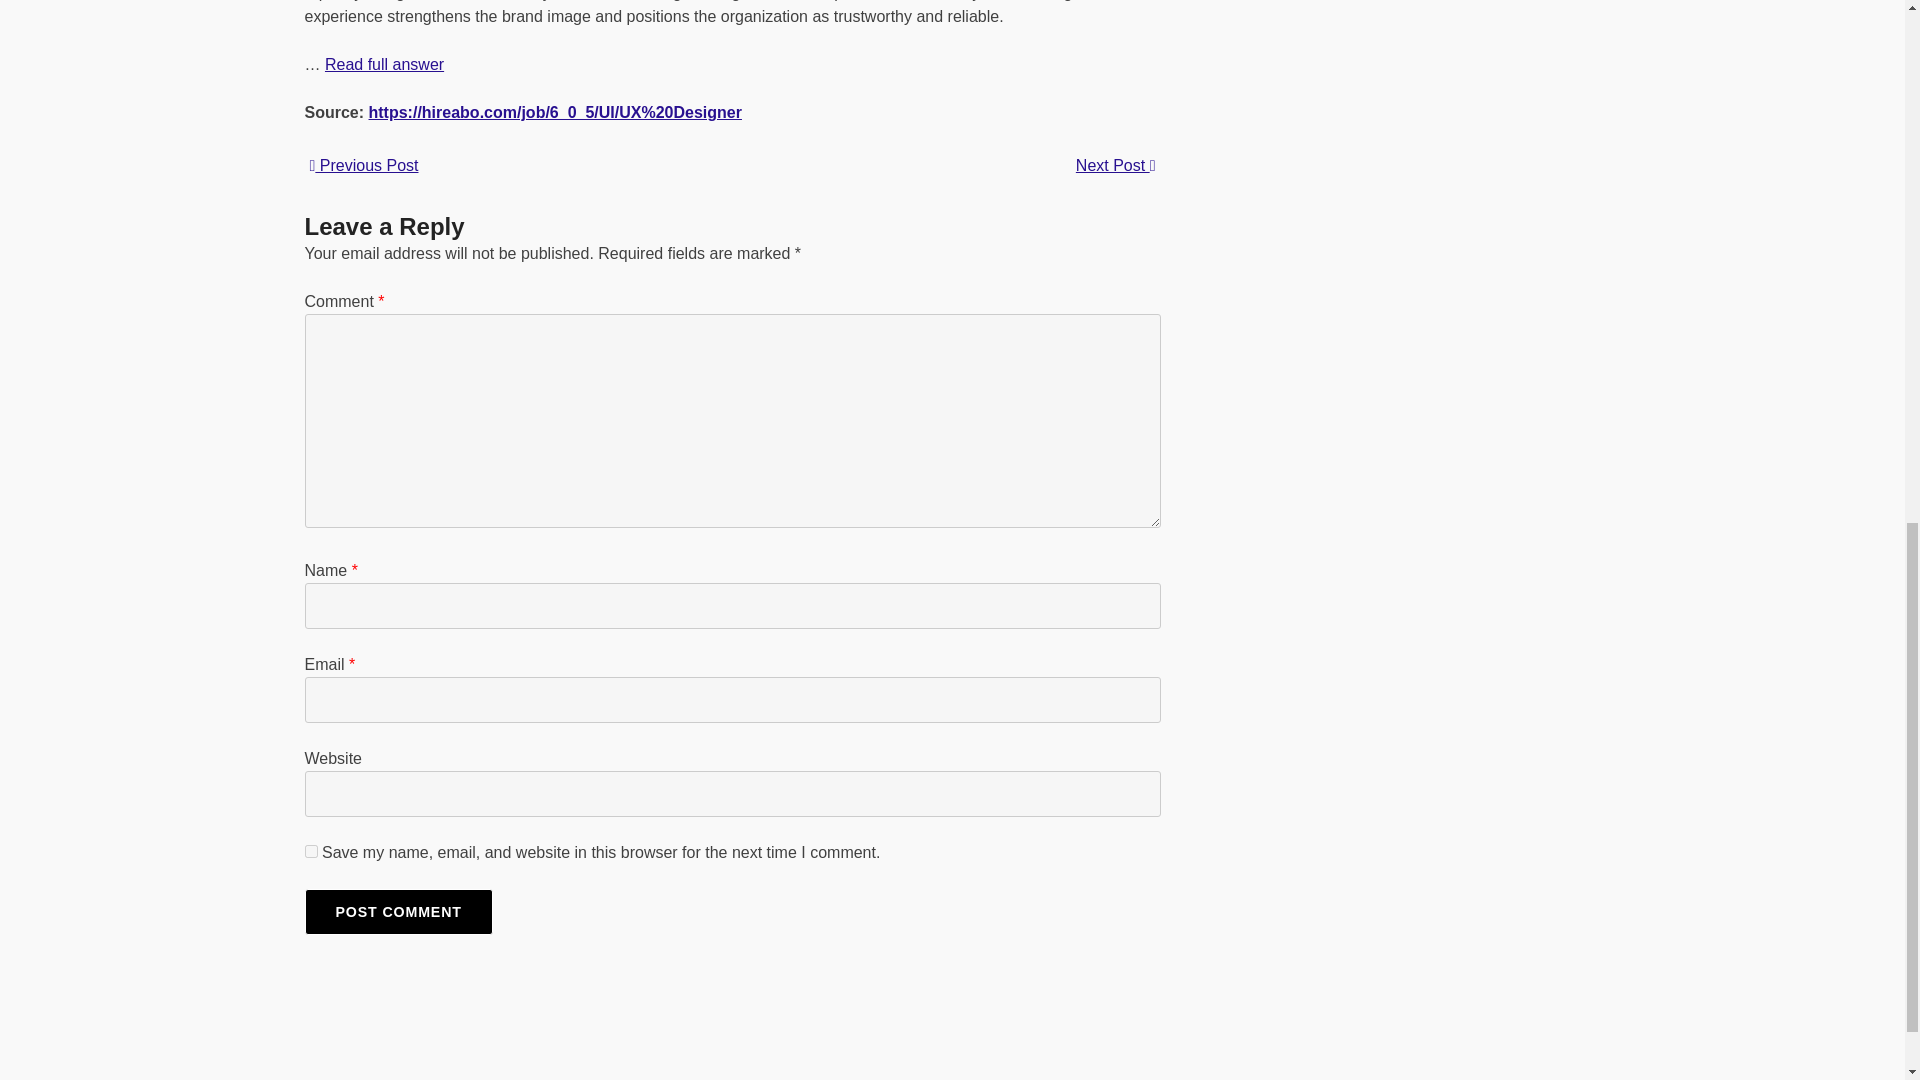 The width and height of the screenshot is (1920, 1080). I want to click on yes, so click(310, 850).